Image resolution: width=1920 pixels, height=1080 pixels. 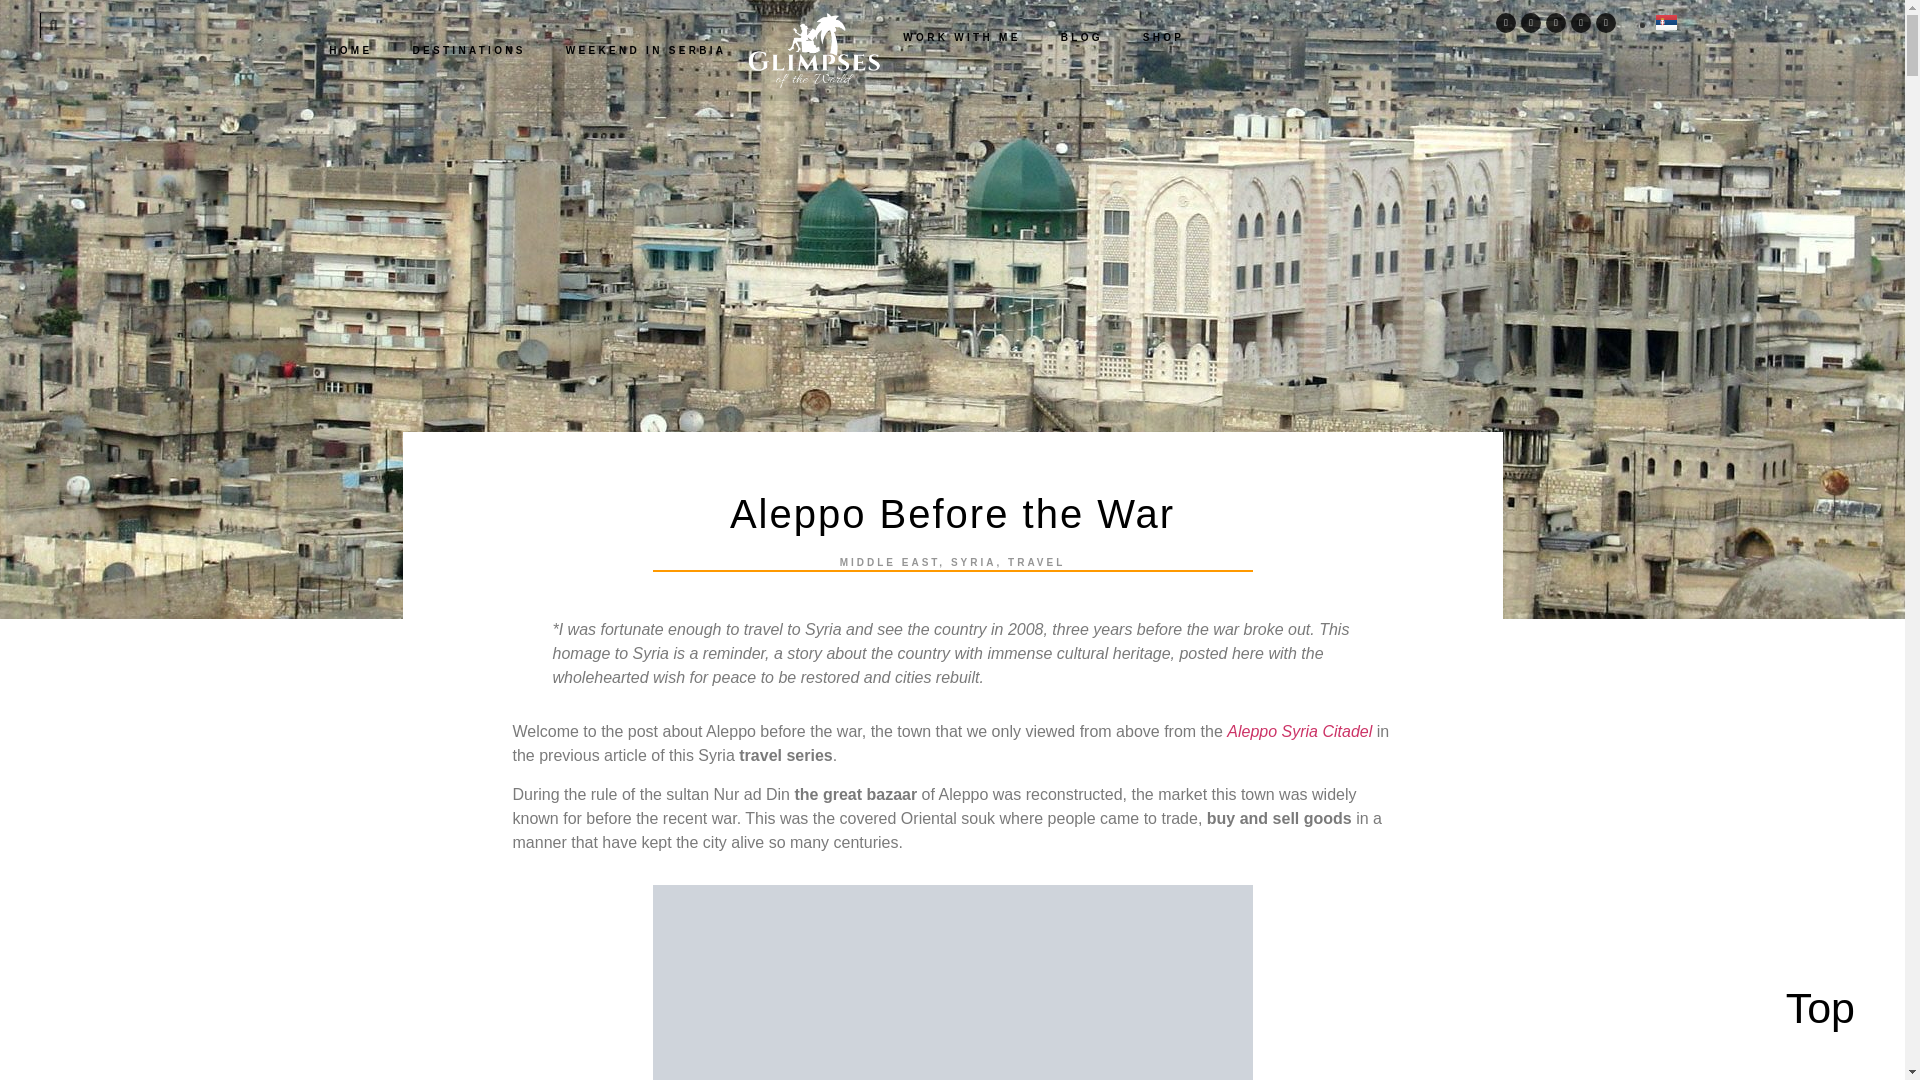 I want to click on DESTINATIONS, so click(x=468, y=50).